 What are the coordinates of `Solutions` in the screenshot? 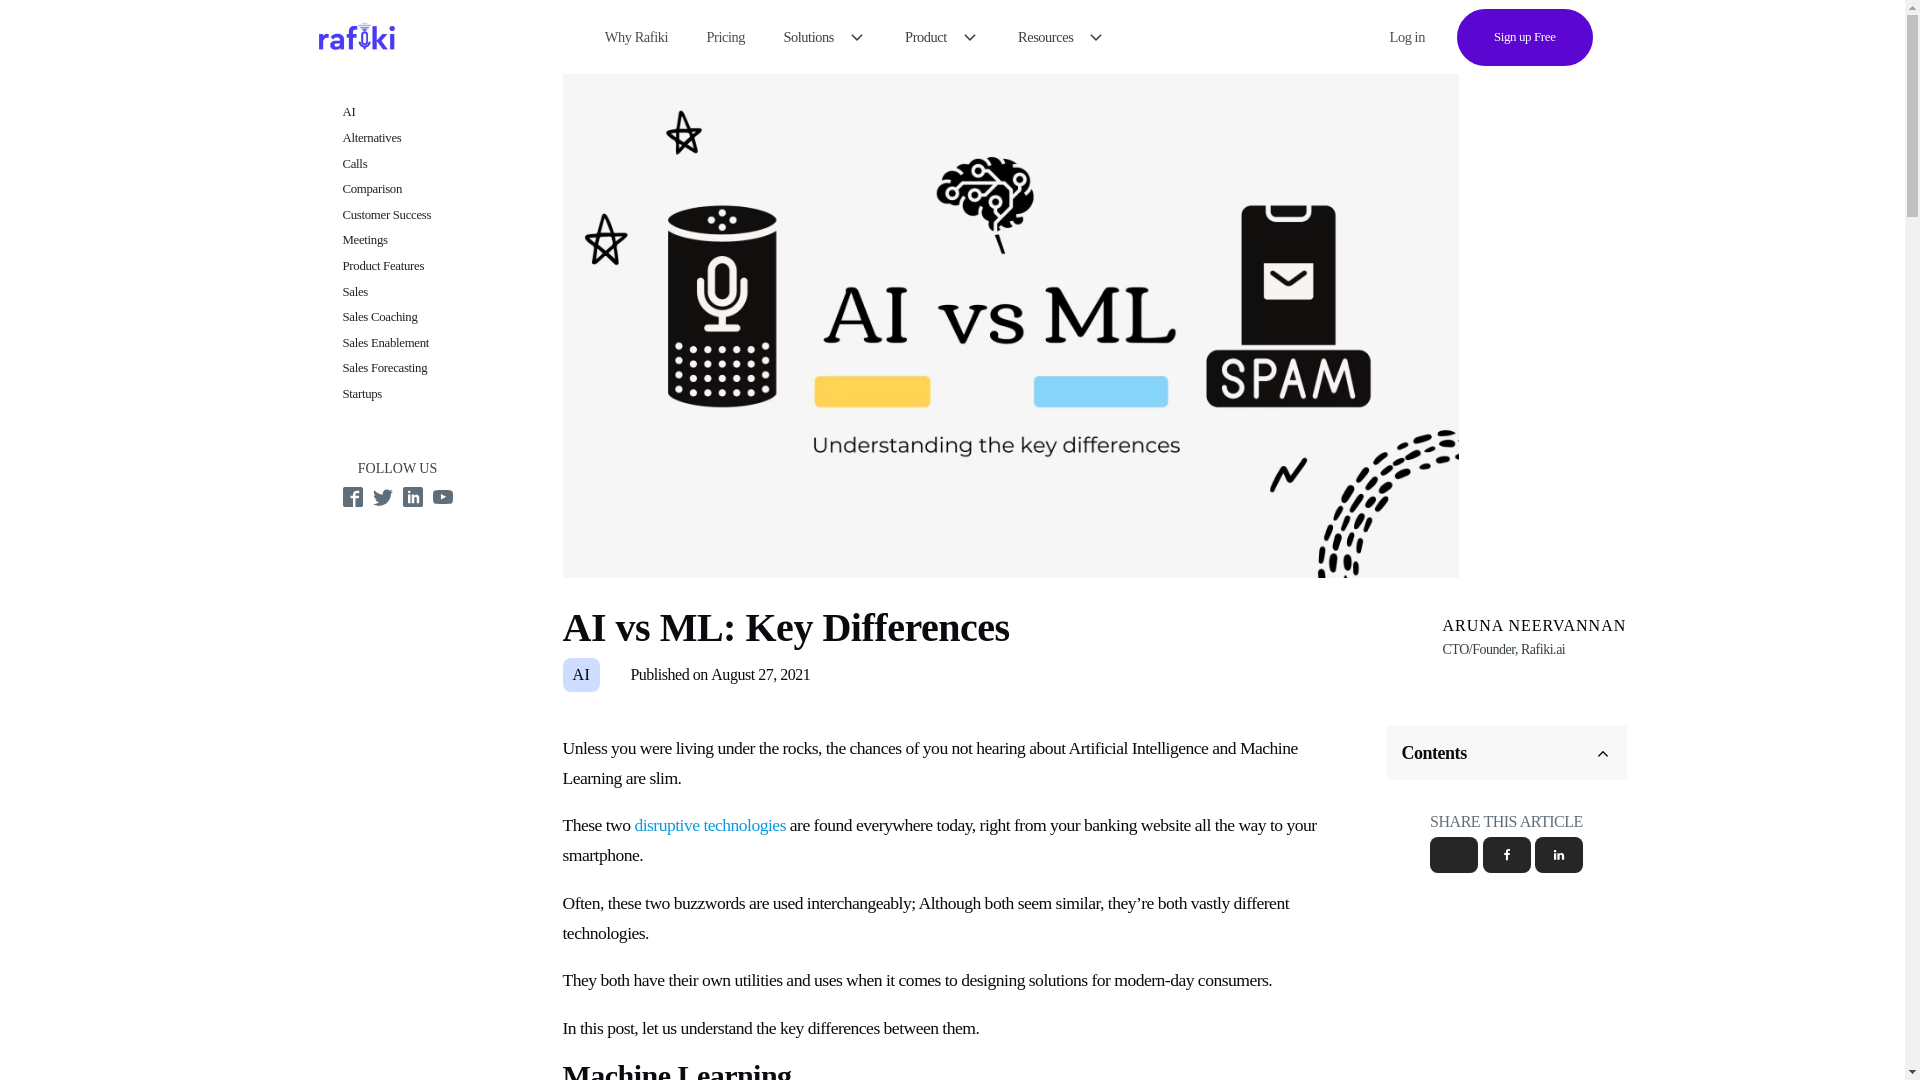 It's located at (824, 36).